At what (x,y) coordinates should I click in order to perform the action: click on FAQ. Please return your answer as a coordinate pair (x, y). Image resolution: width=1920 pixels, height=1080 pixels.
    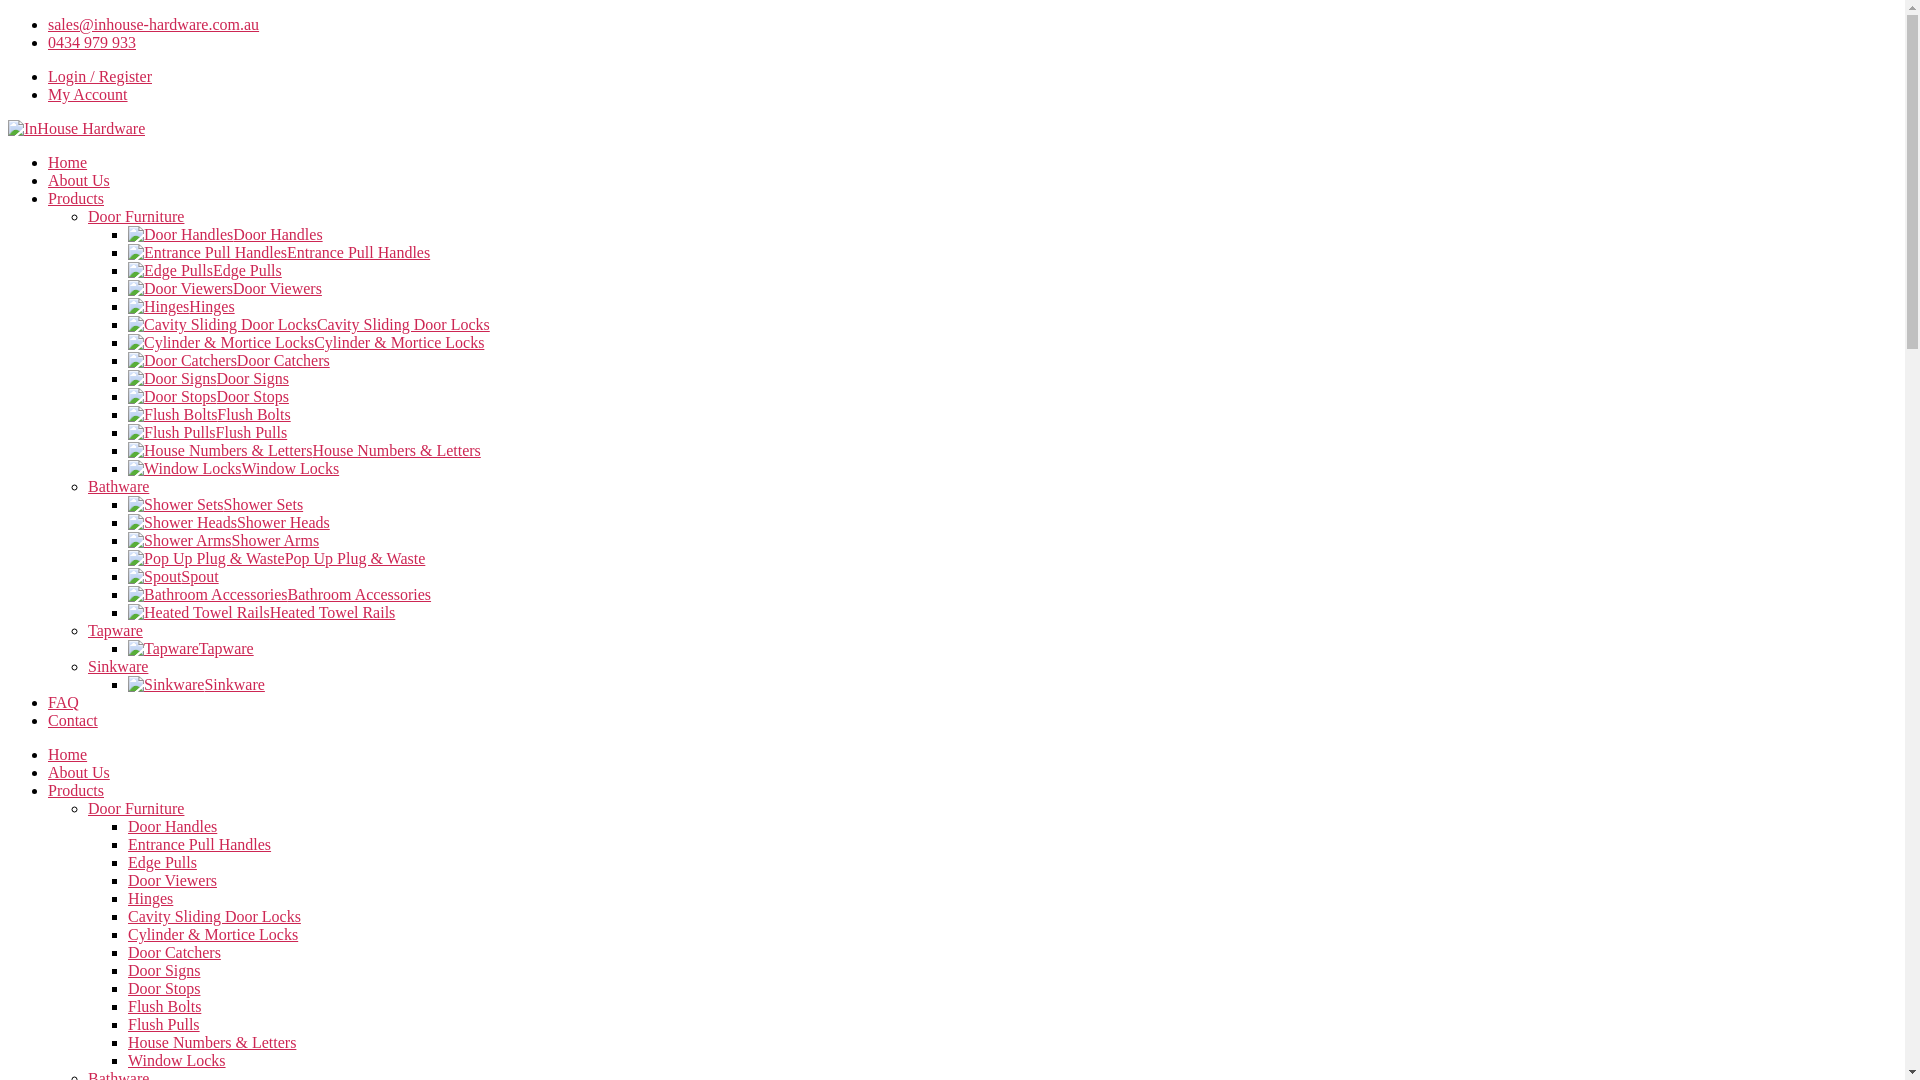
    Looking at the image, I should click on (64, 702).